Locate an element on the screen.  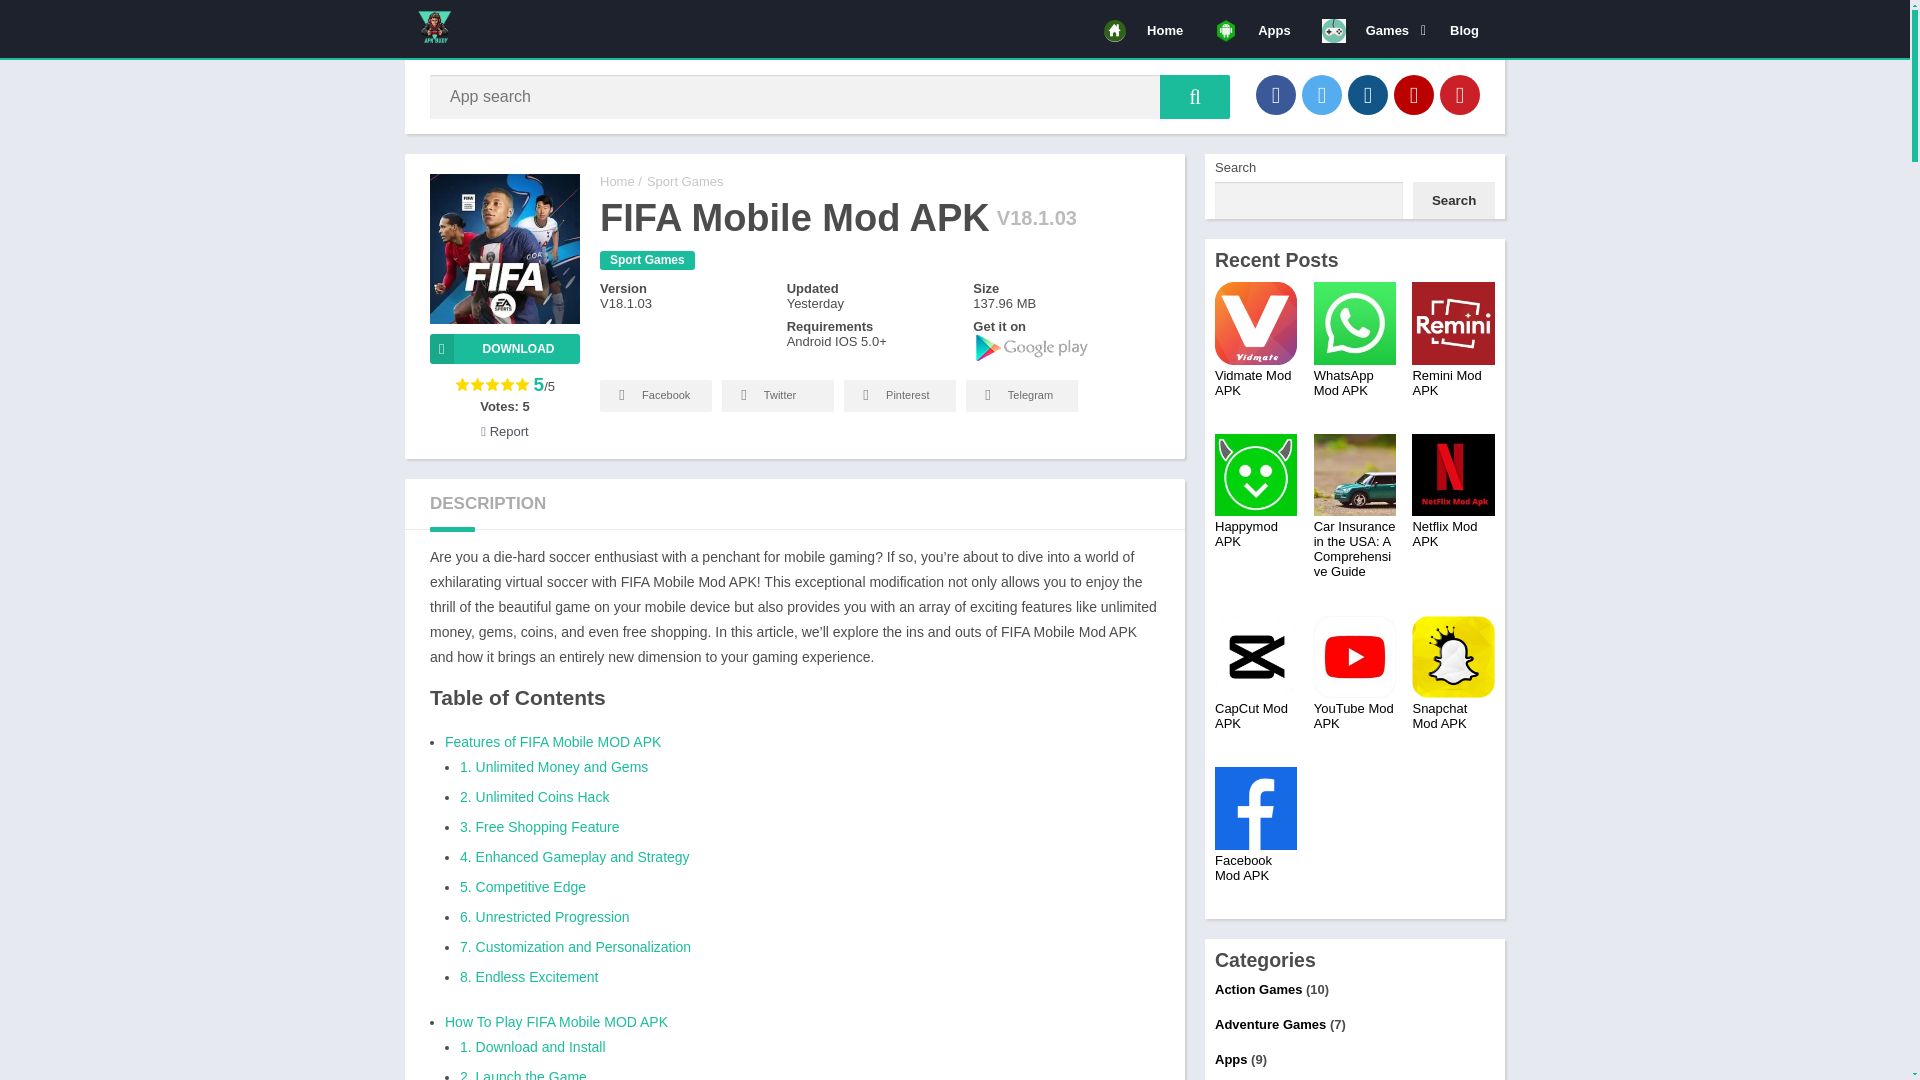
Facebook is located at coordinates (656, 396).